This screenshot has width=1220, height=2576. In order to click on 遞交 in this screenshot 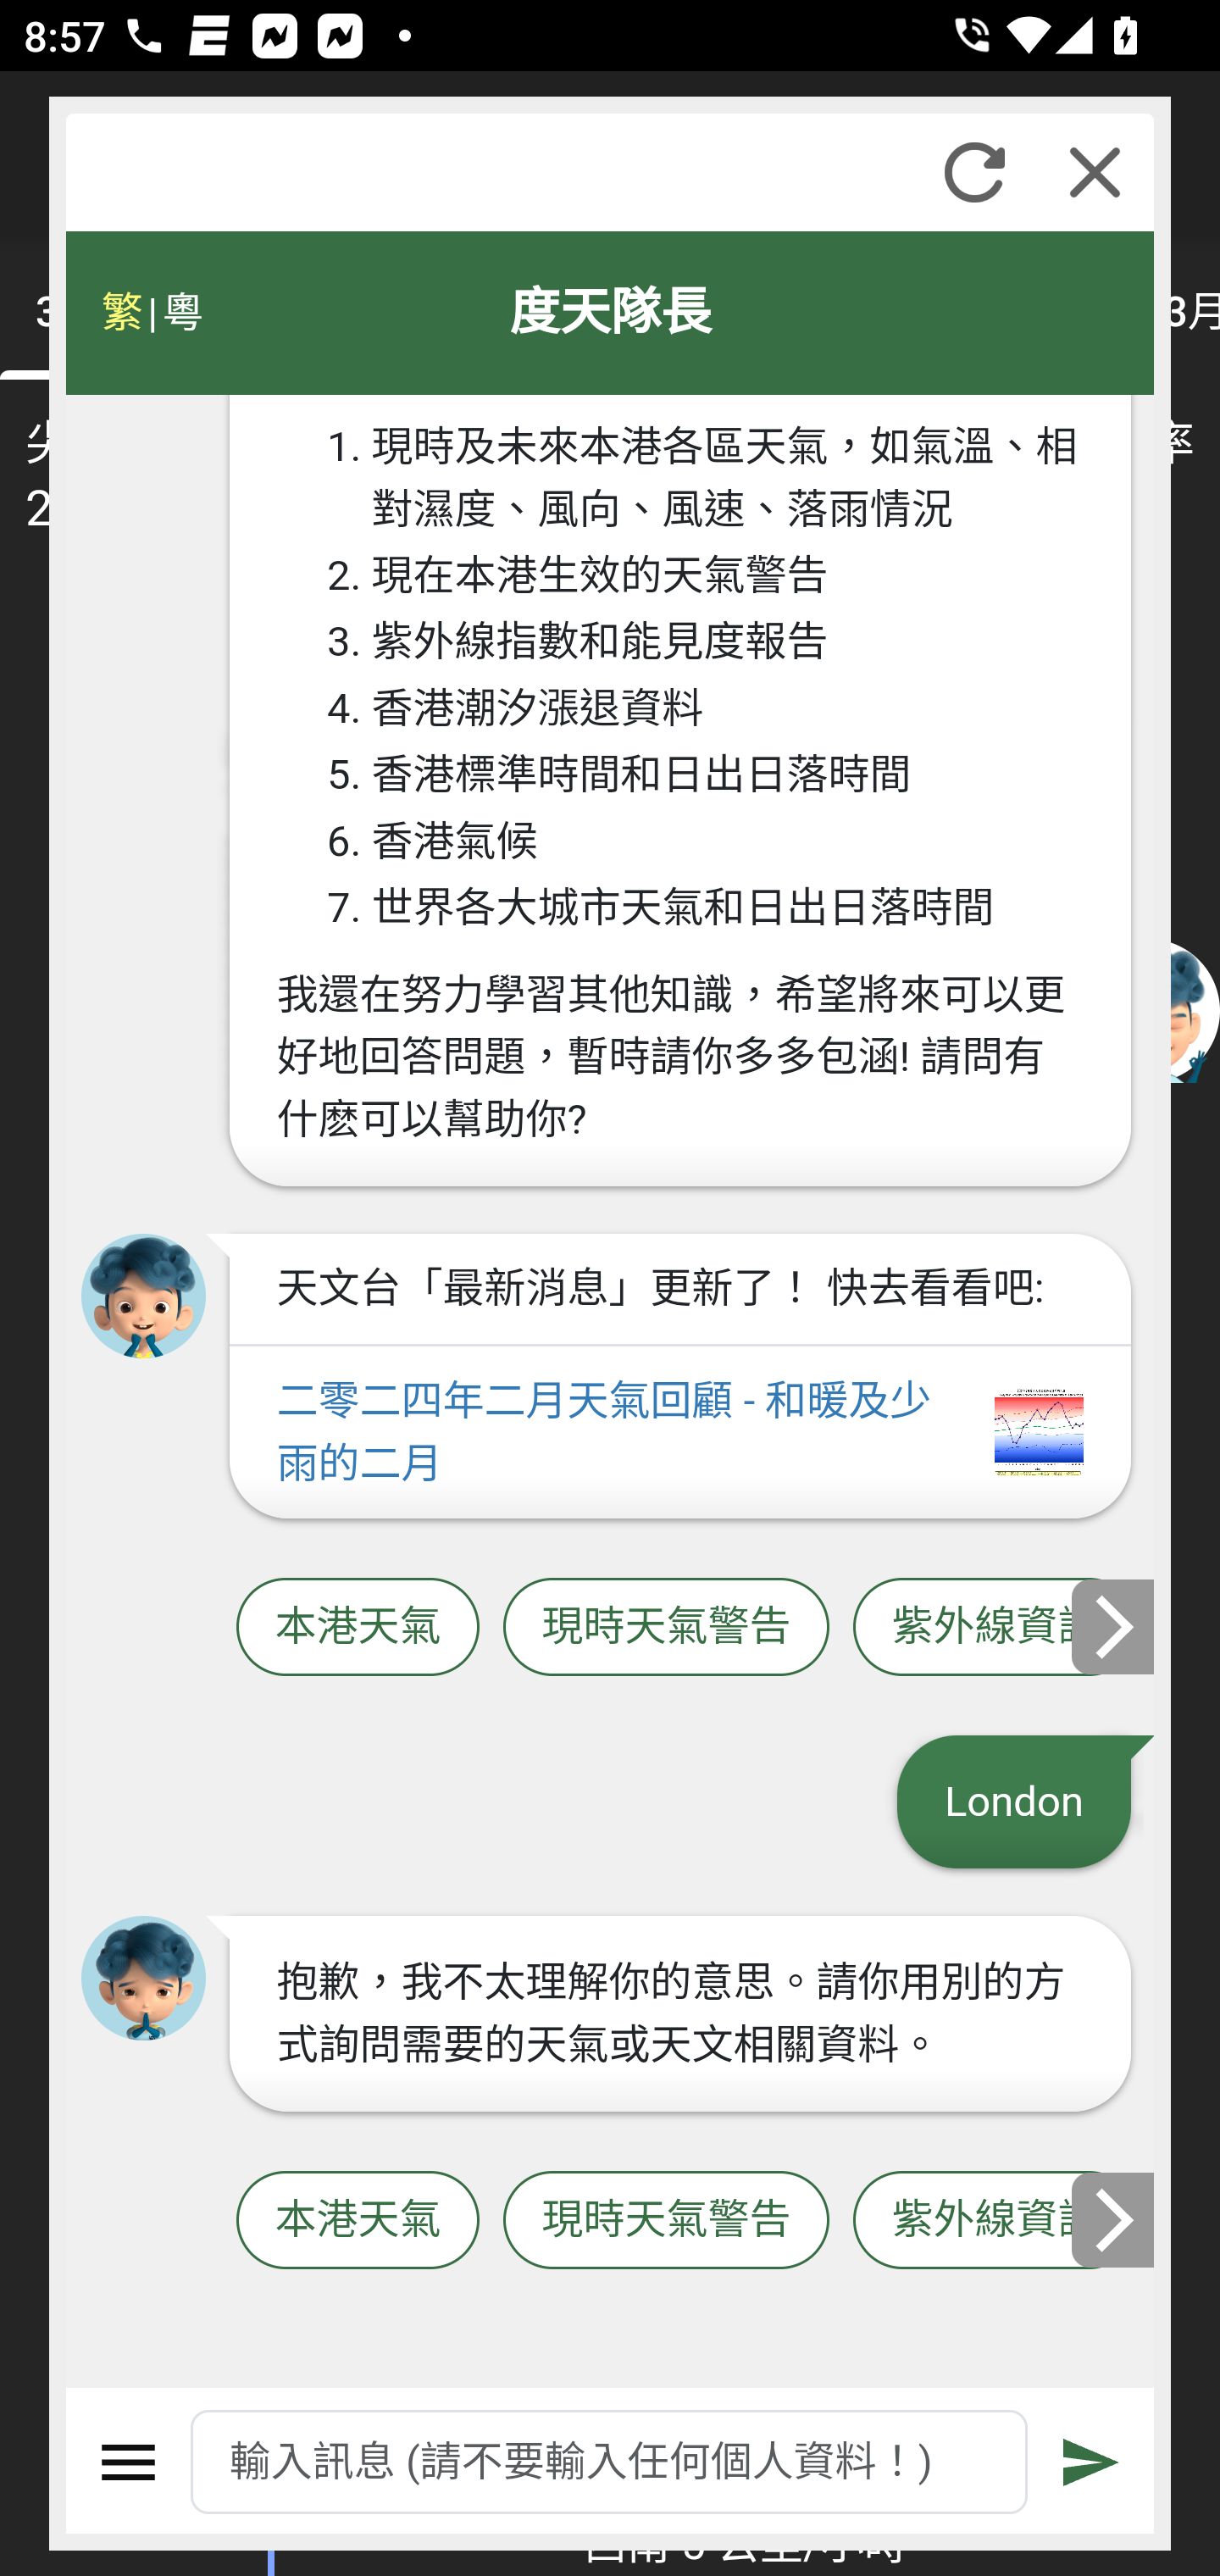, I will do `click(1092, 2462)`.